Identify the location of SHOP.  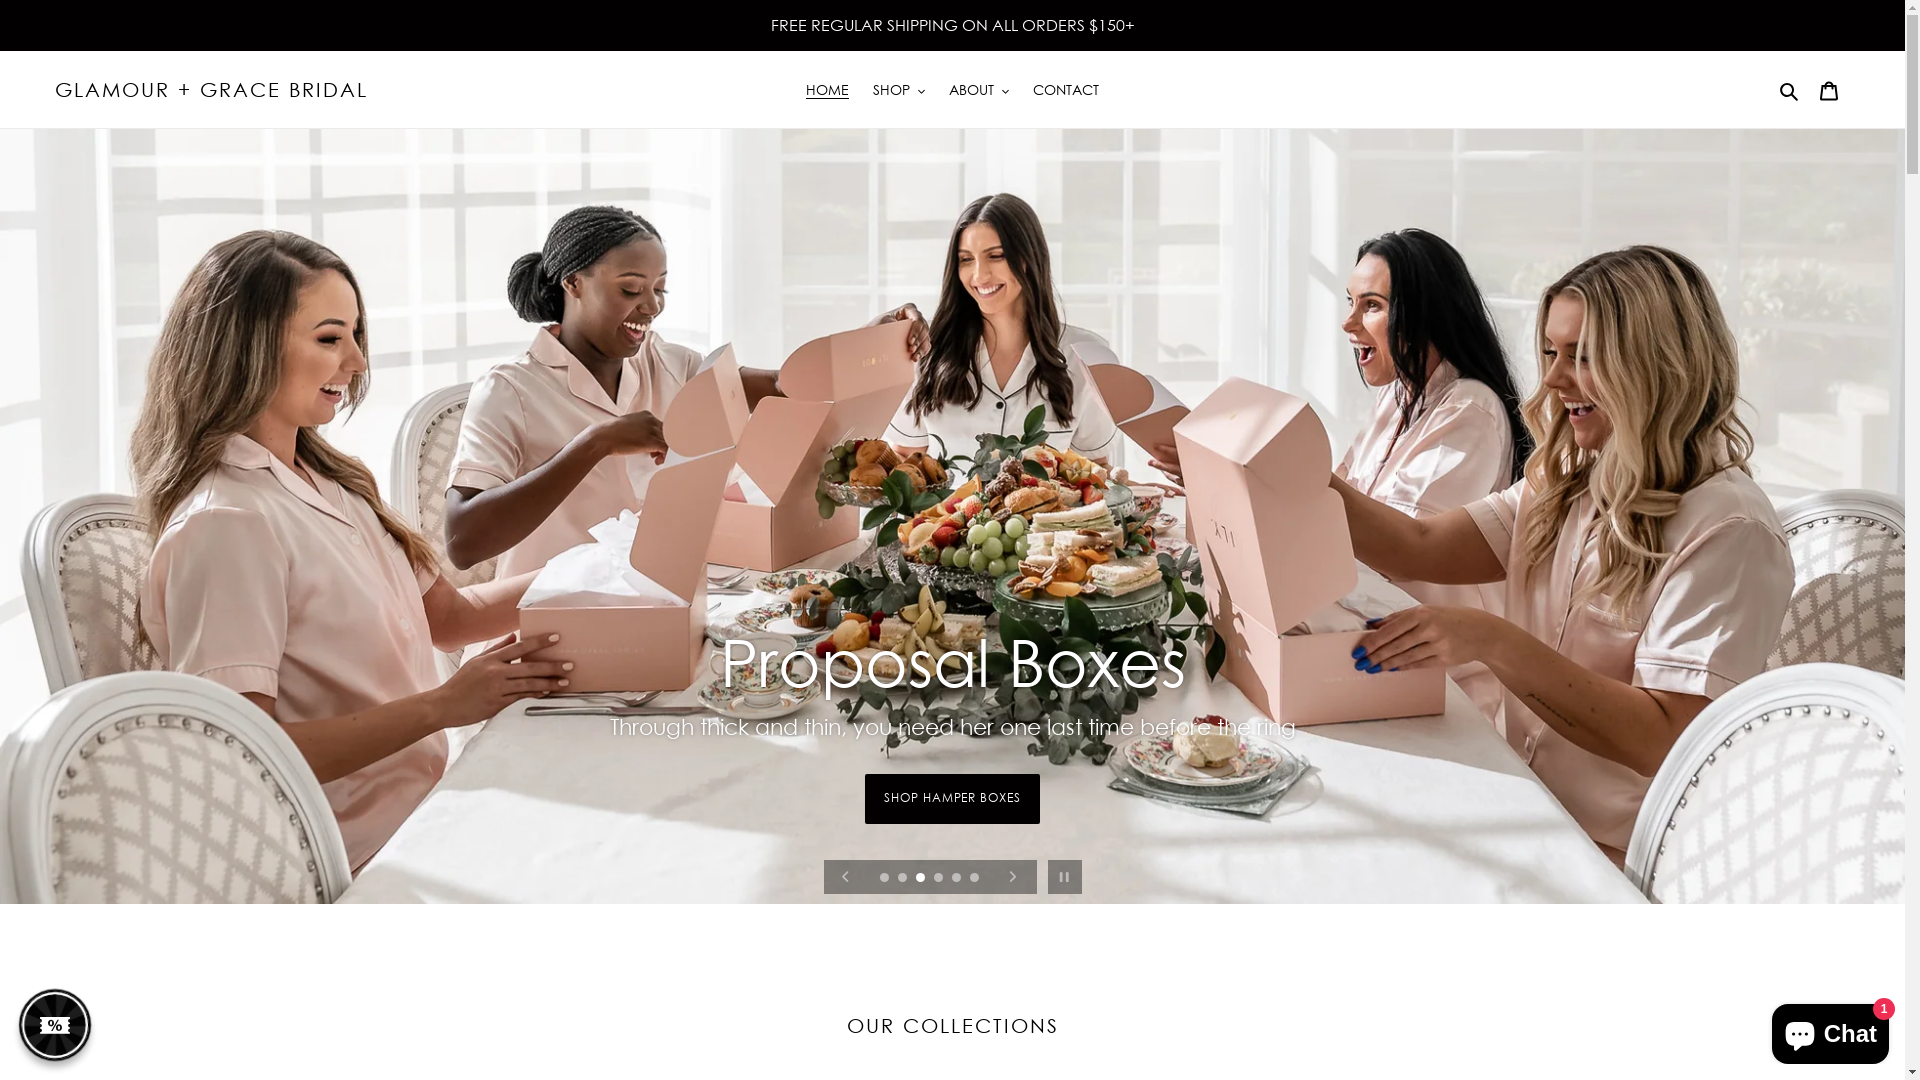
(899, 90).